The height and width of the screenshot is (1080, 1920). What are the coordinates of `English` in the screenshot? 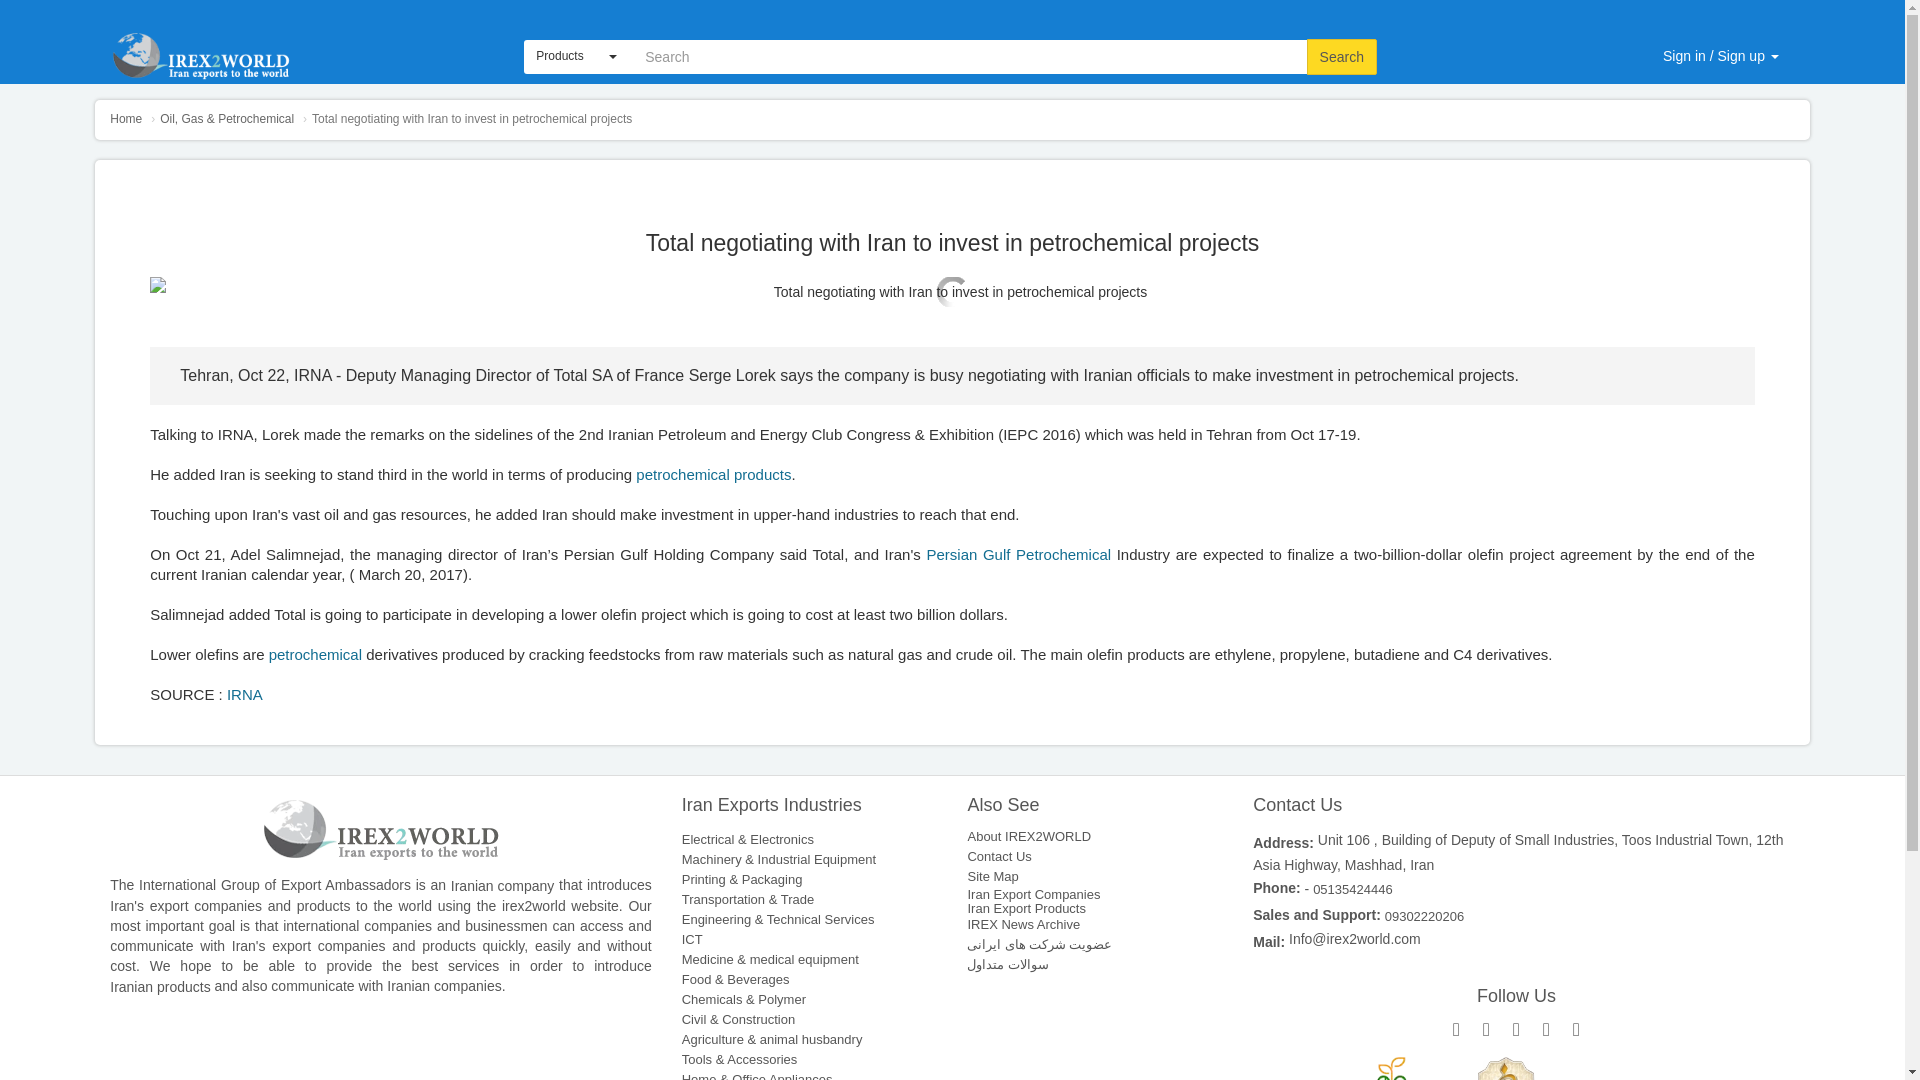 It's located at (1736, 5).